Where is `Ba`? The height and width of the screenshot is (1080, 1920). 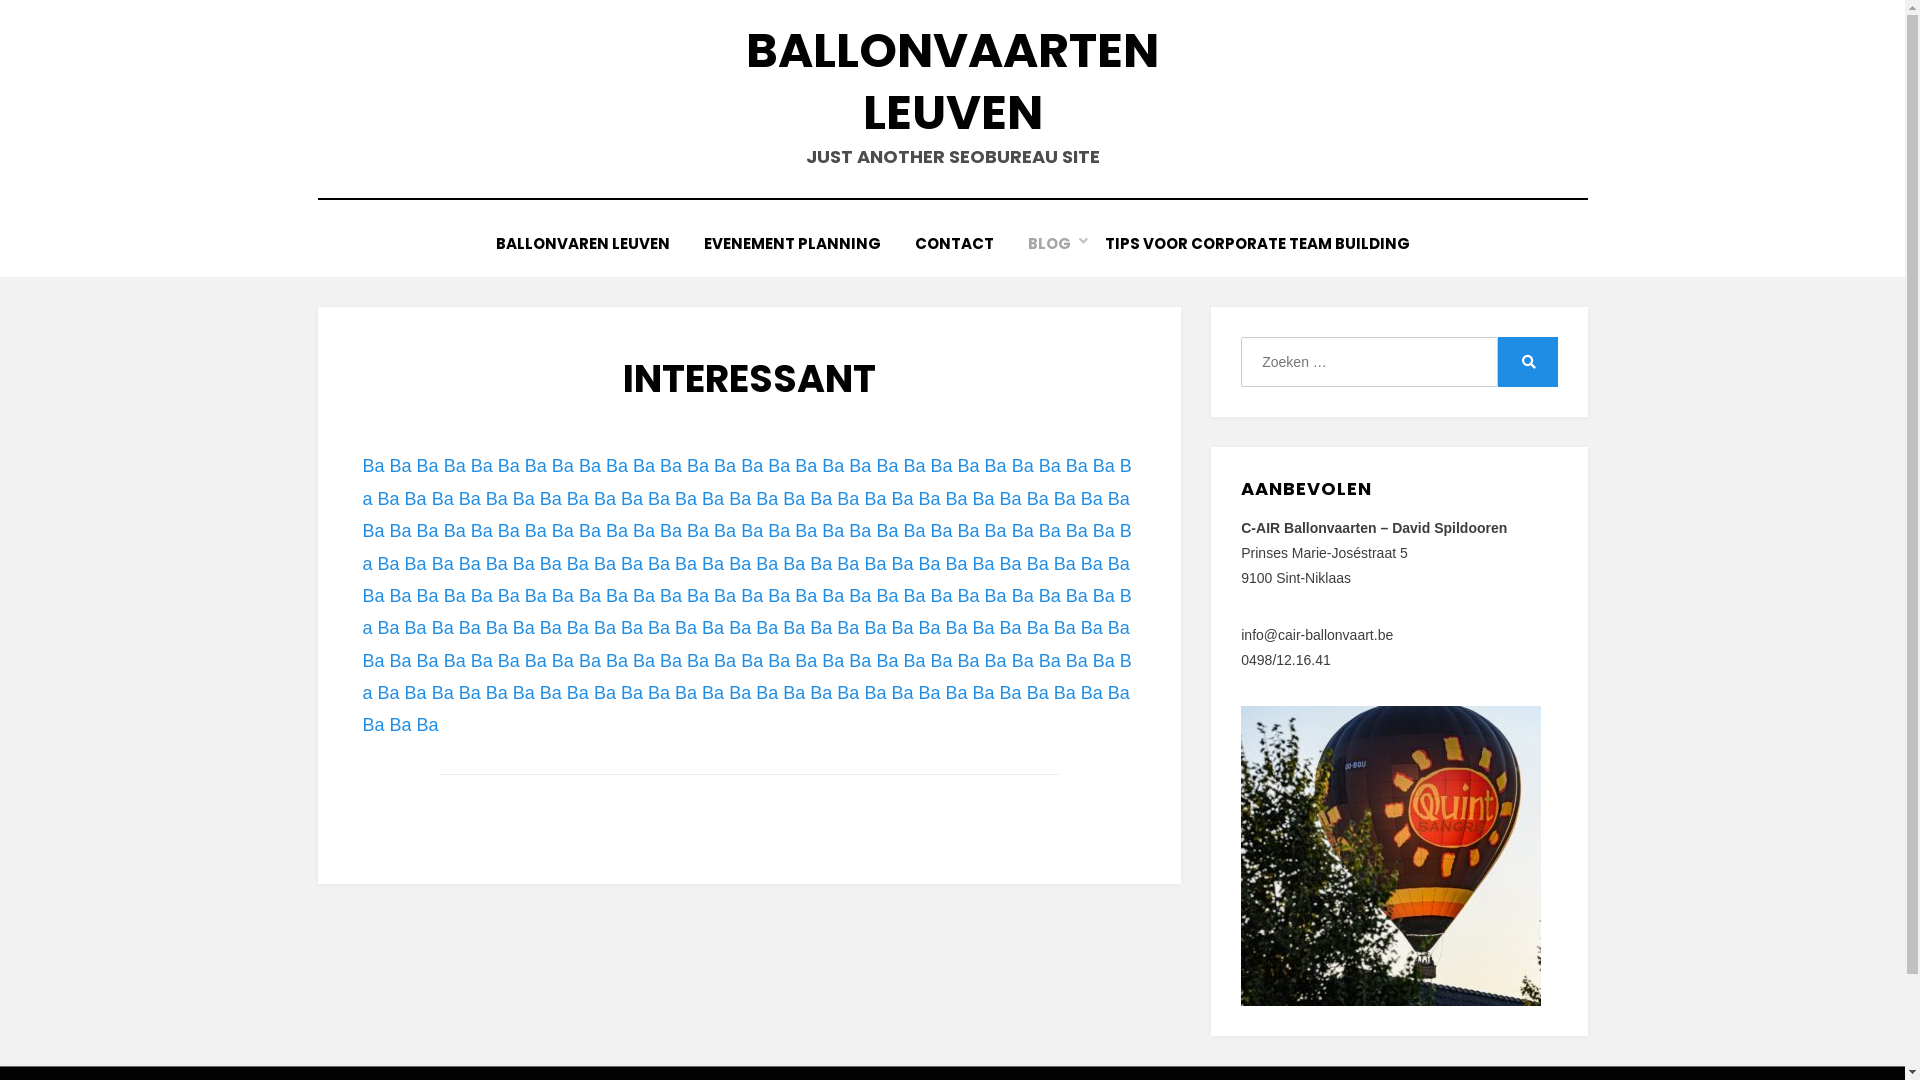 Ba is located at coordinates (848, 693).